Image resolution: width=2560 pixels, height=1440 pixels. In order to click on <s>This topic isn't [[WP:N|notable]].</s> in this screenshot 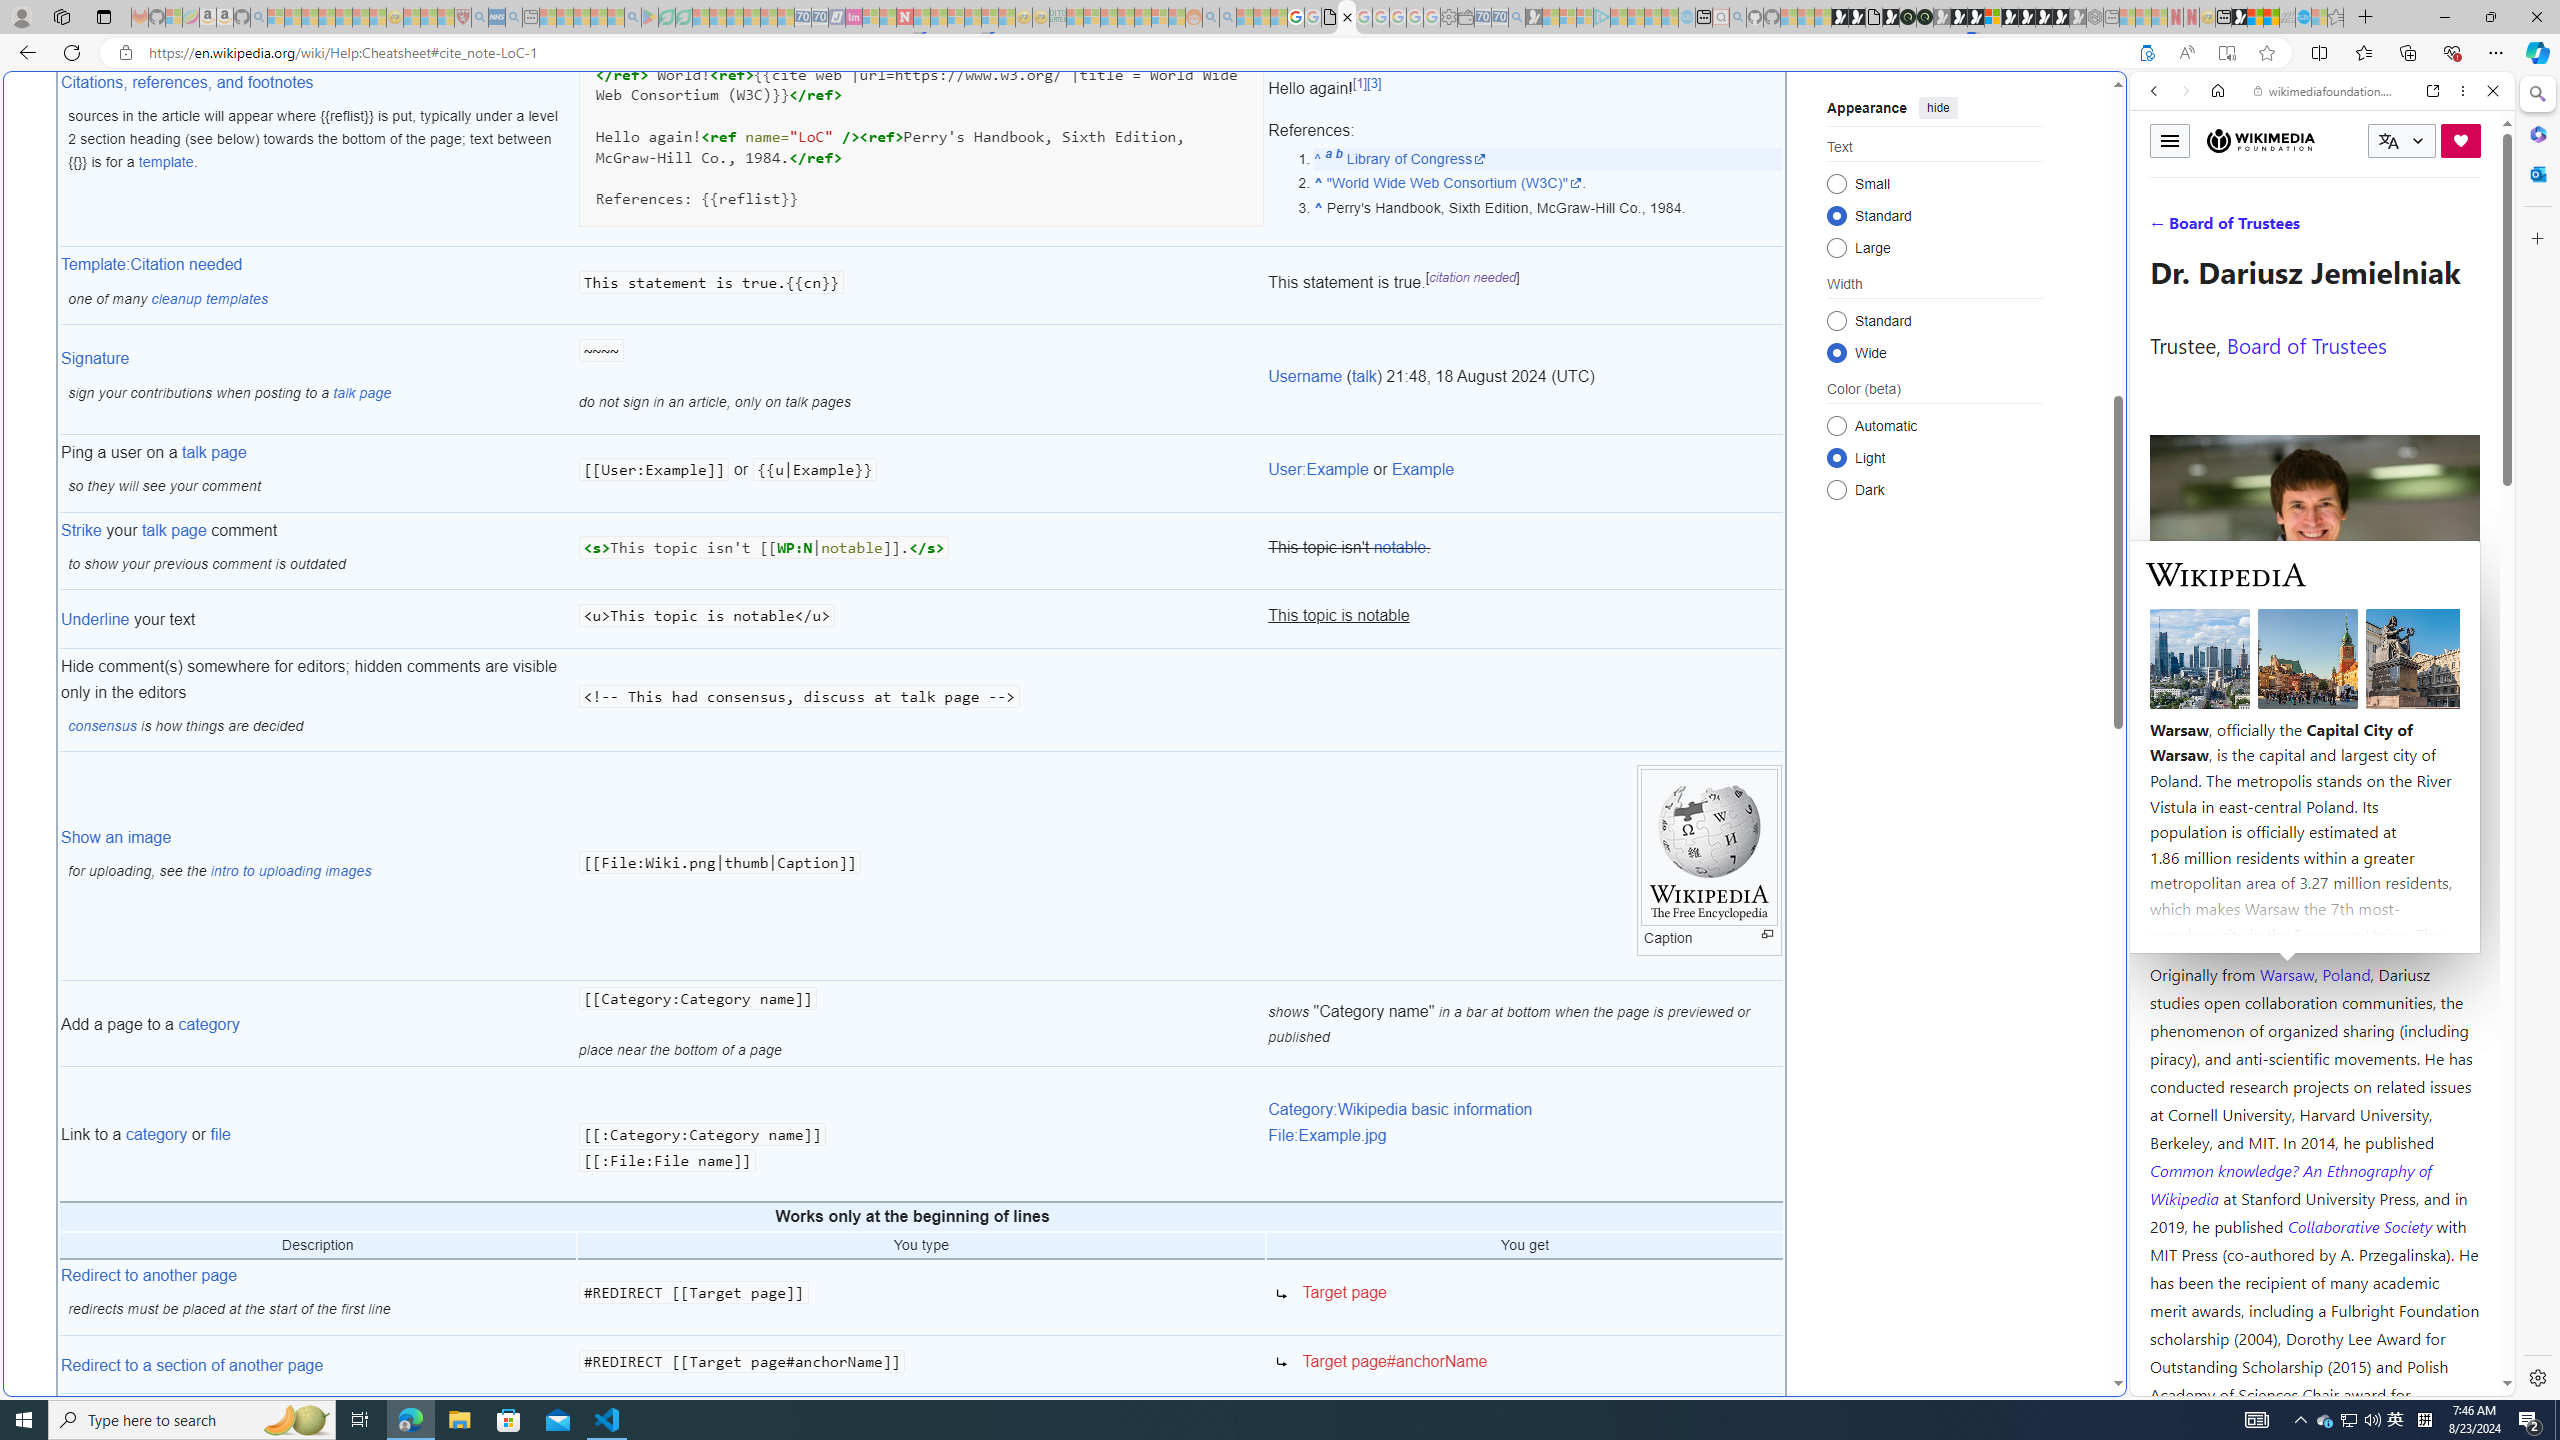, I will do `click(922, 551)`.